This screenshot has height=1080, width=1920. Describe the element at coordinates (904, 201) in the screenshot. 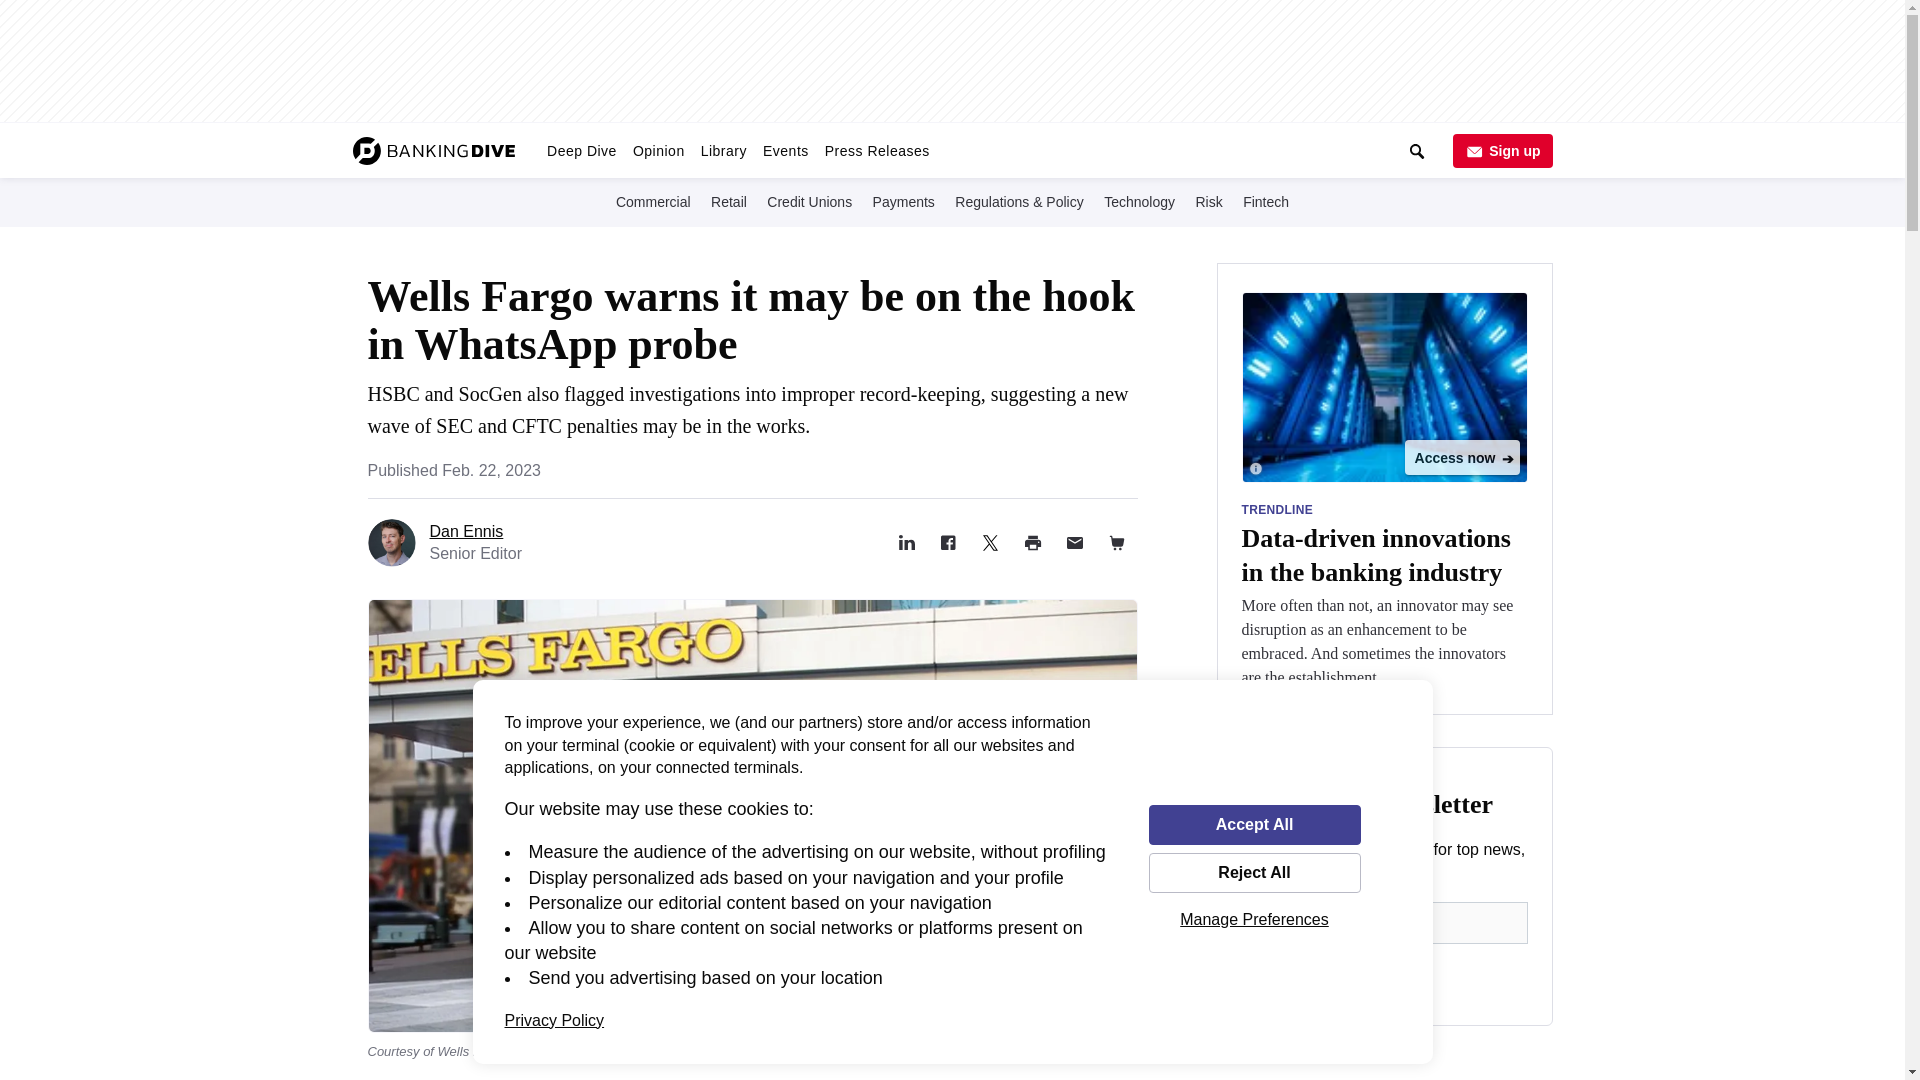

I see `Payments` at that location.